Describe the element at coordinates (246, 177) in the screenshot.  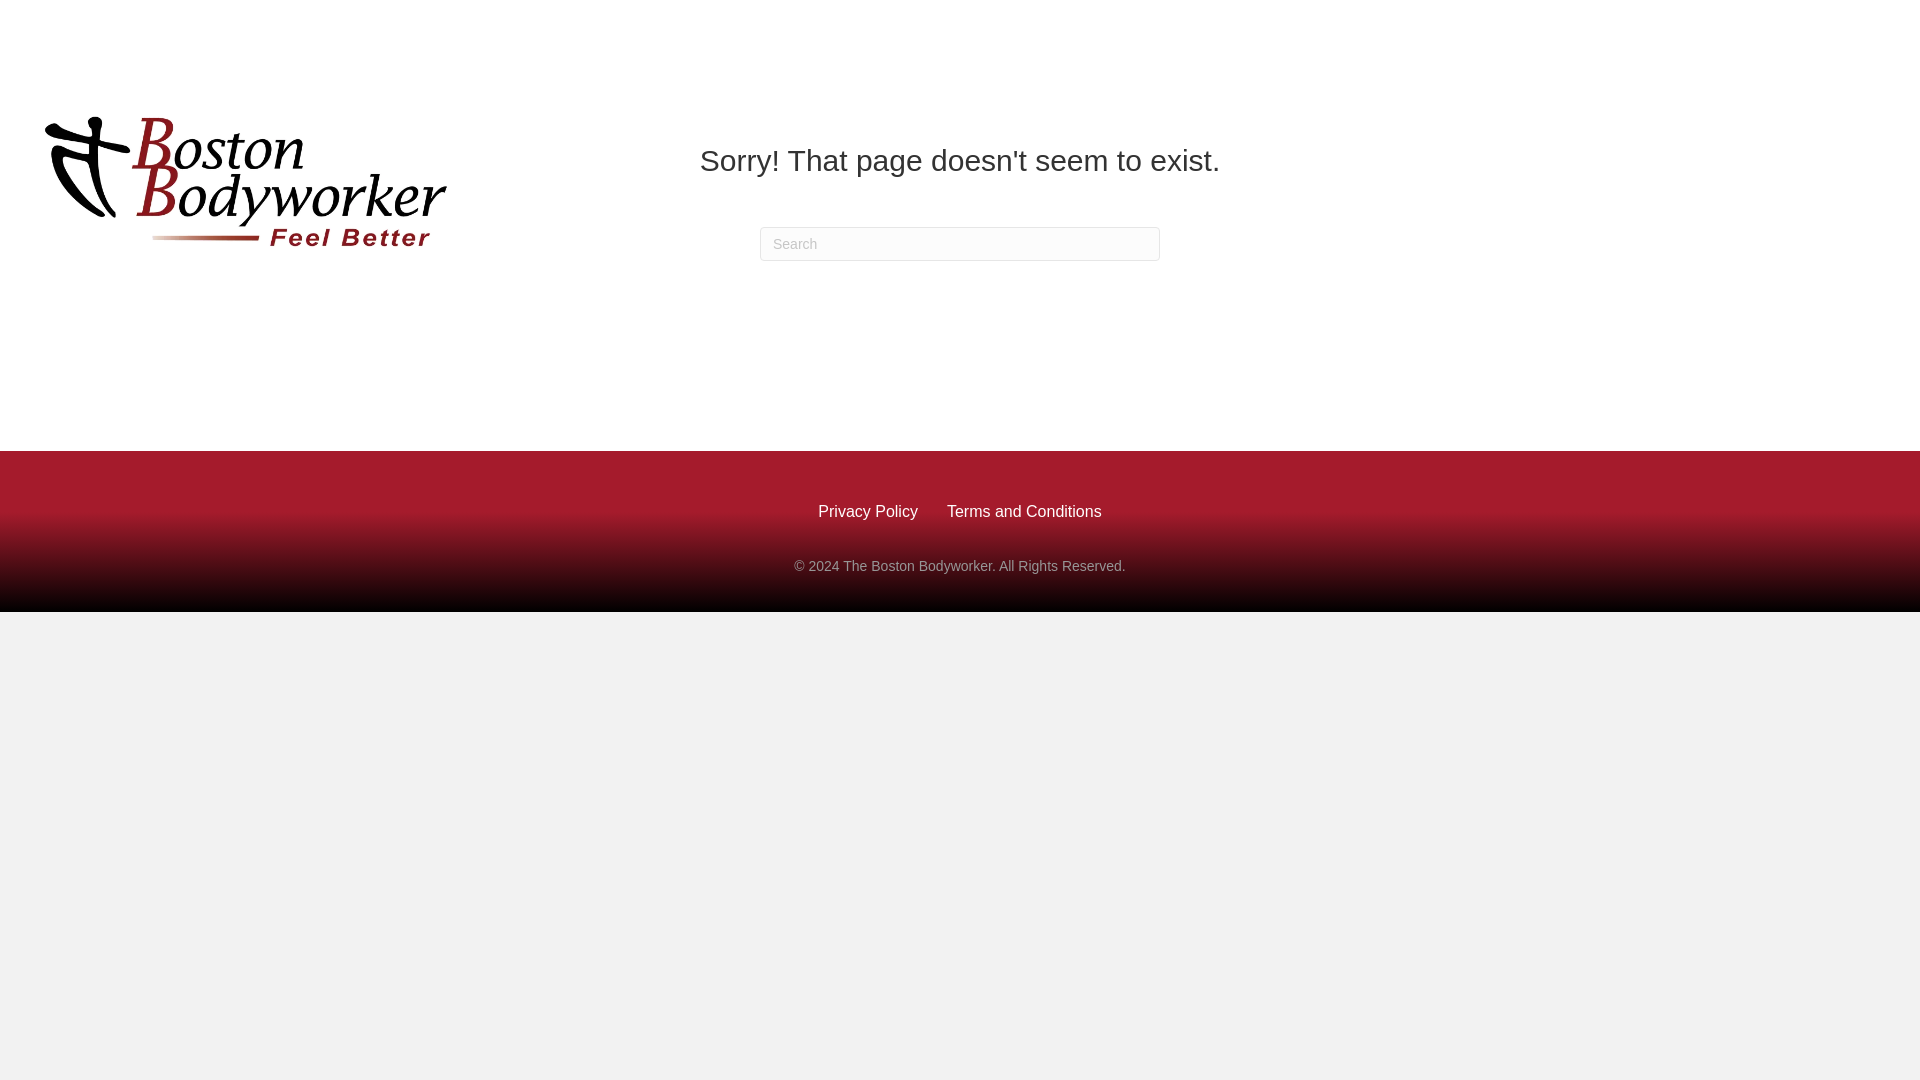
I see `uncroppedBBW-logo-white-outline-1-768x263` at that location.